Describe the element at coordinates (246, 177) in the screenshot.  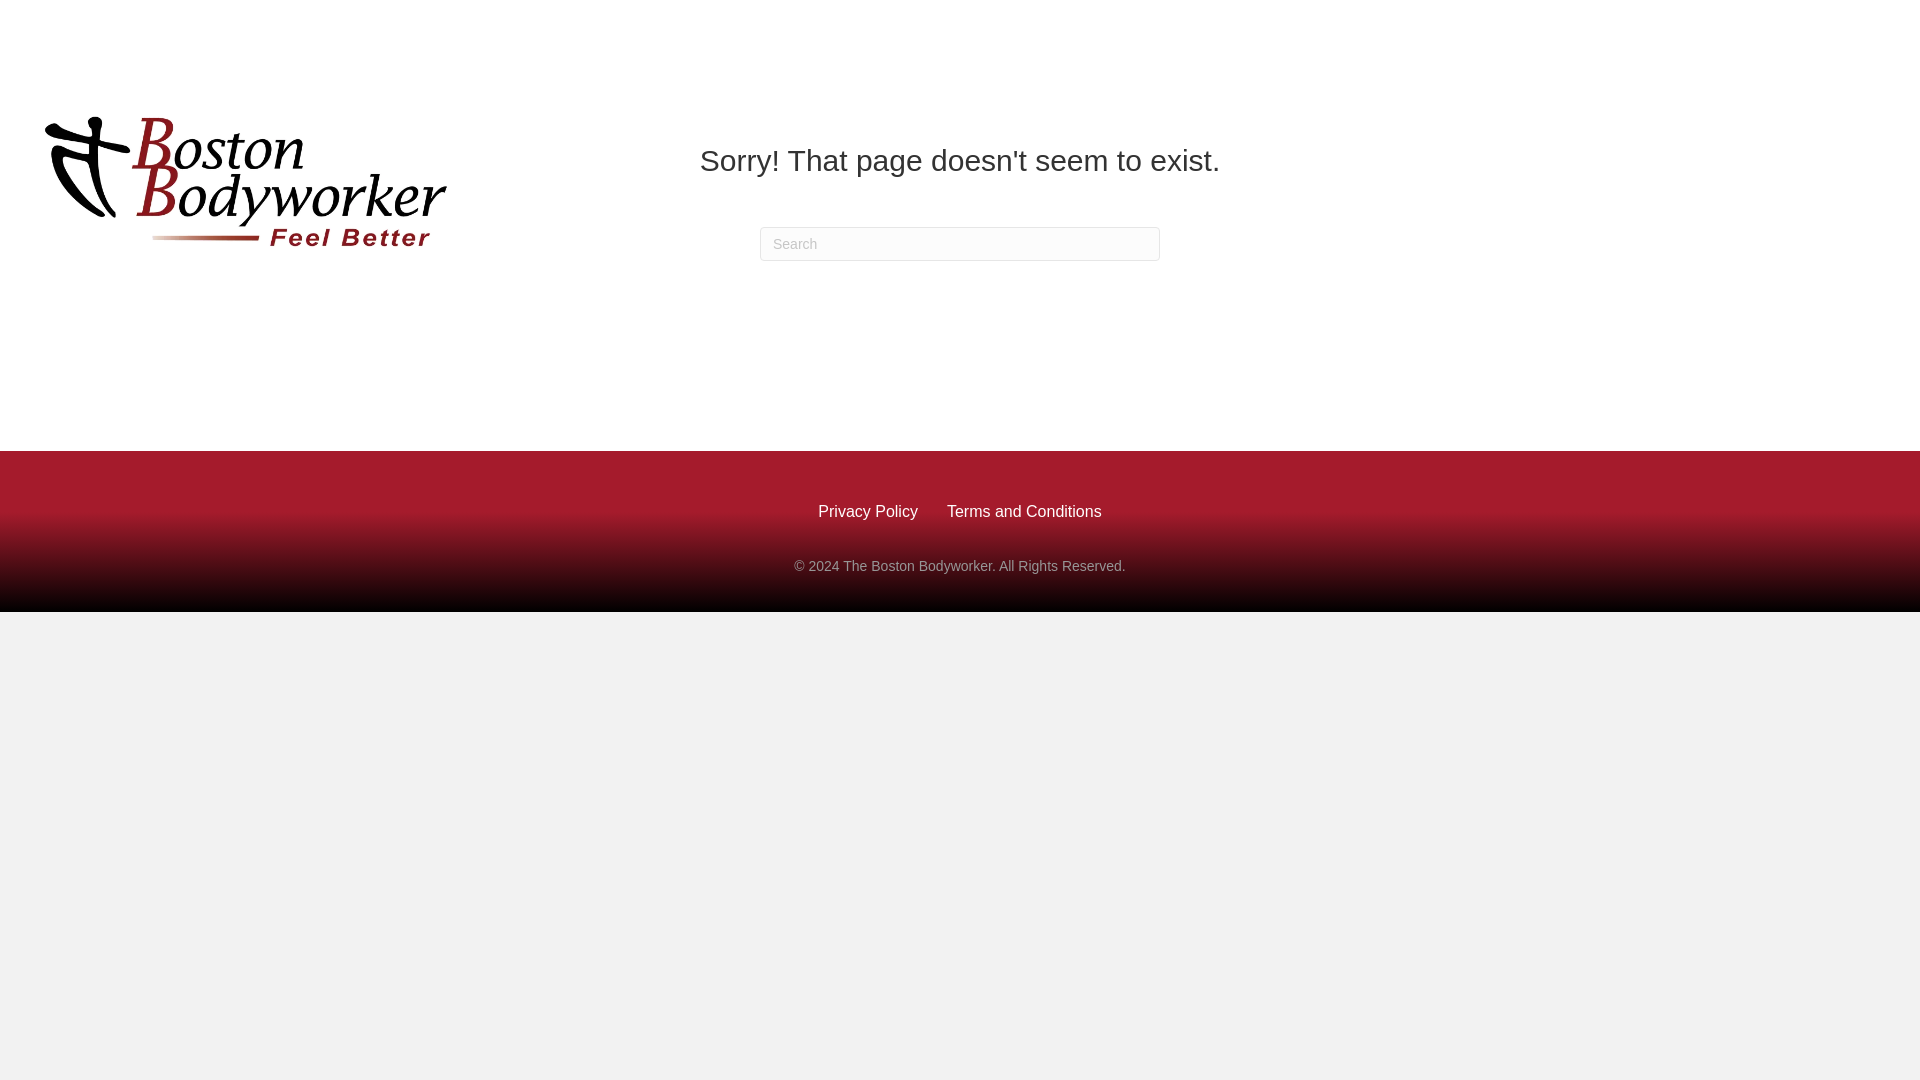
I see `uncroppedBBW-logo-white-outline-1-768x263` at that location.